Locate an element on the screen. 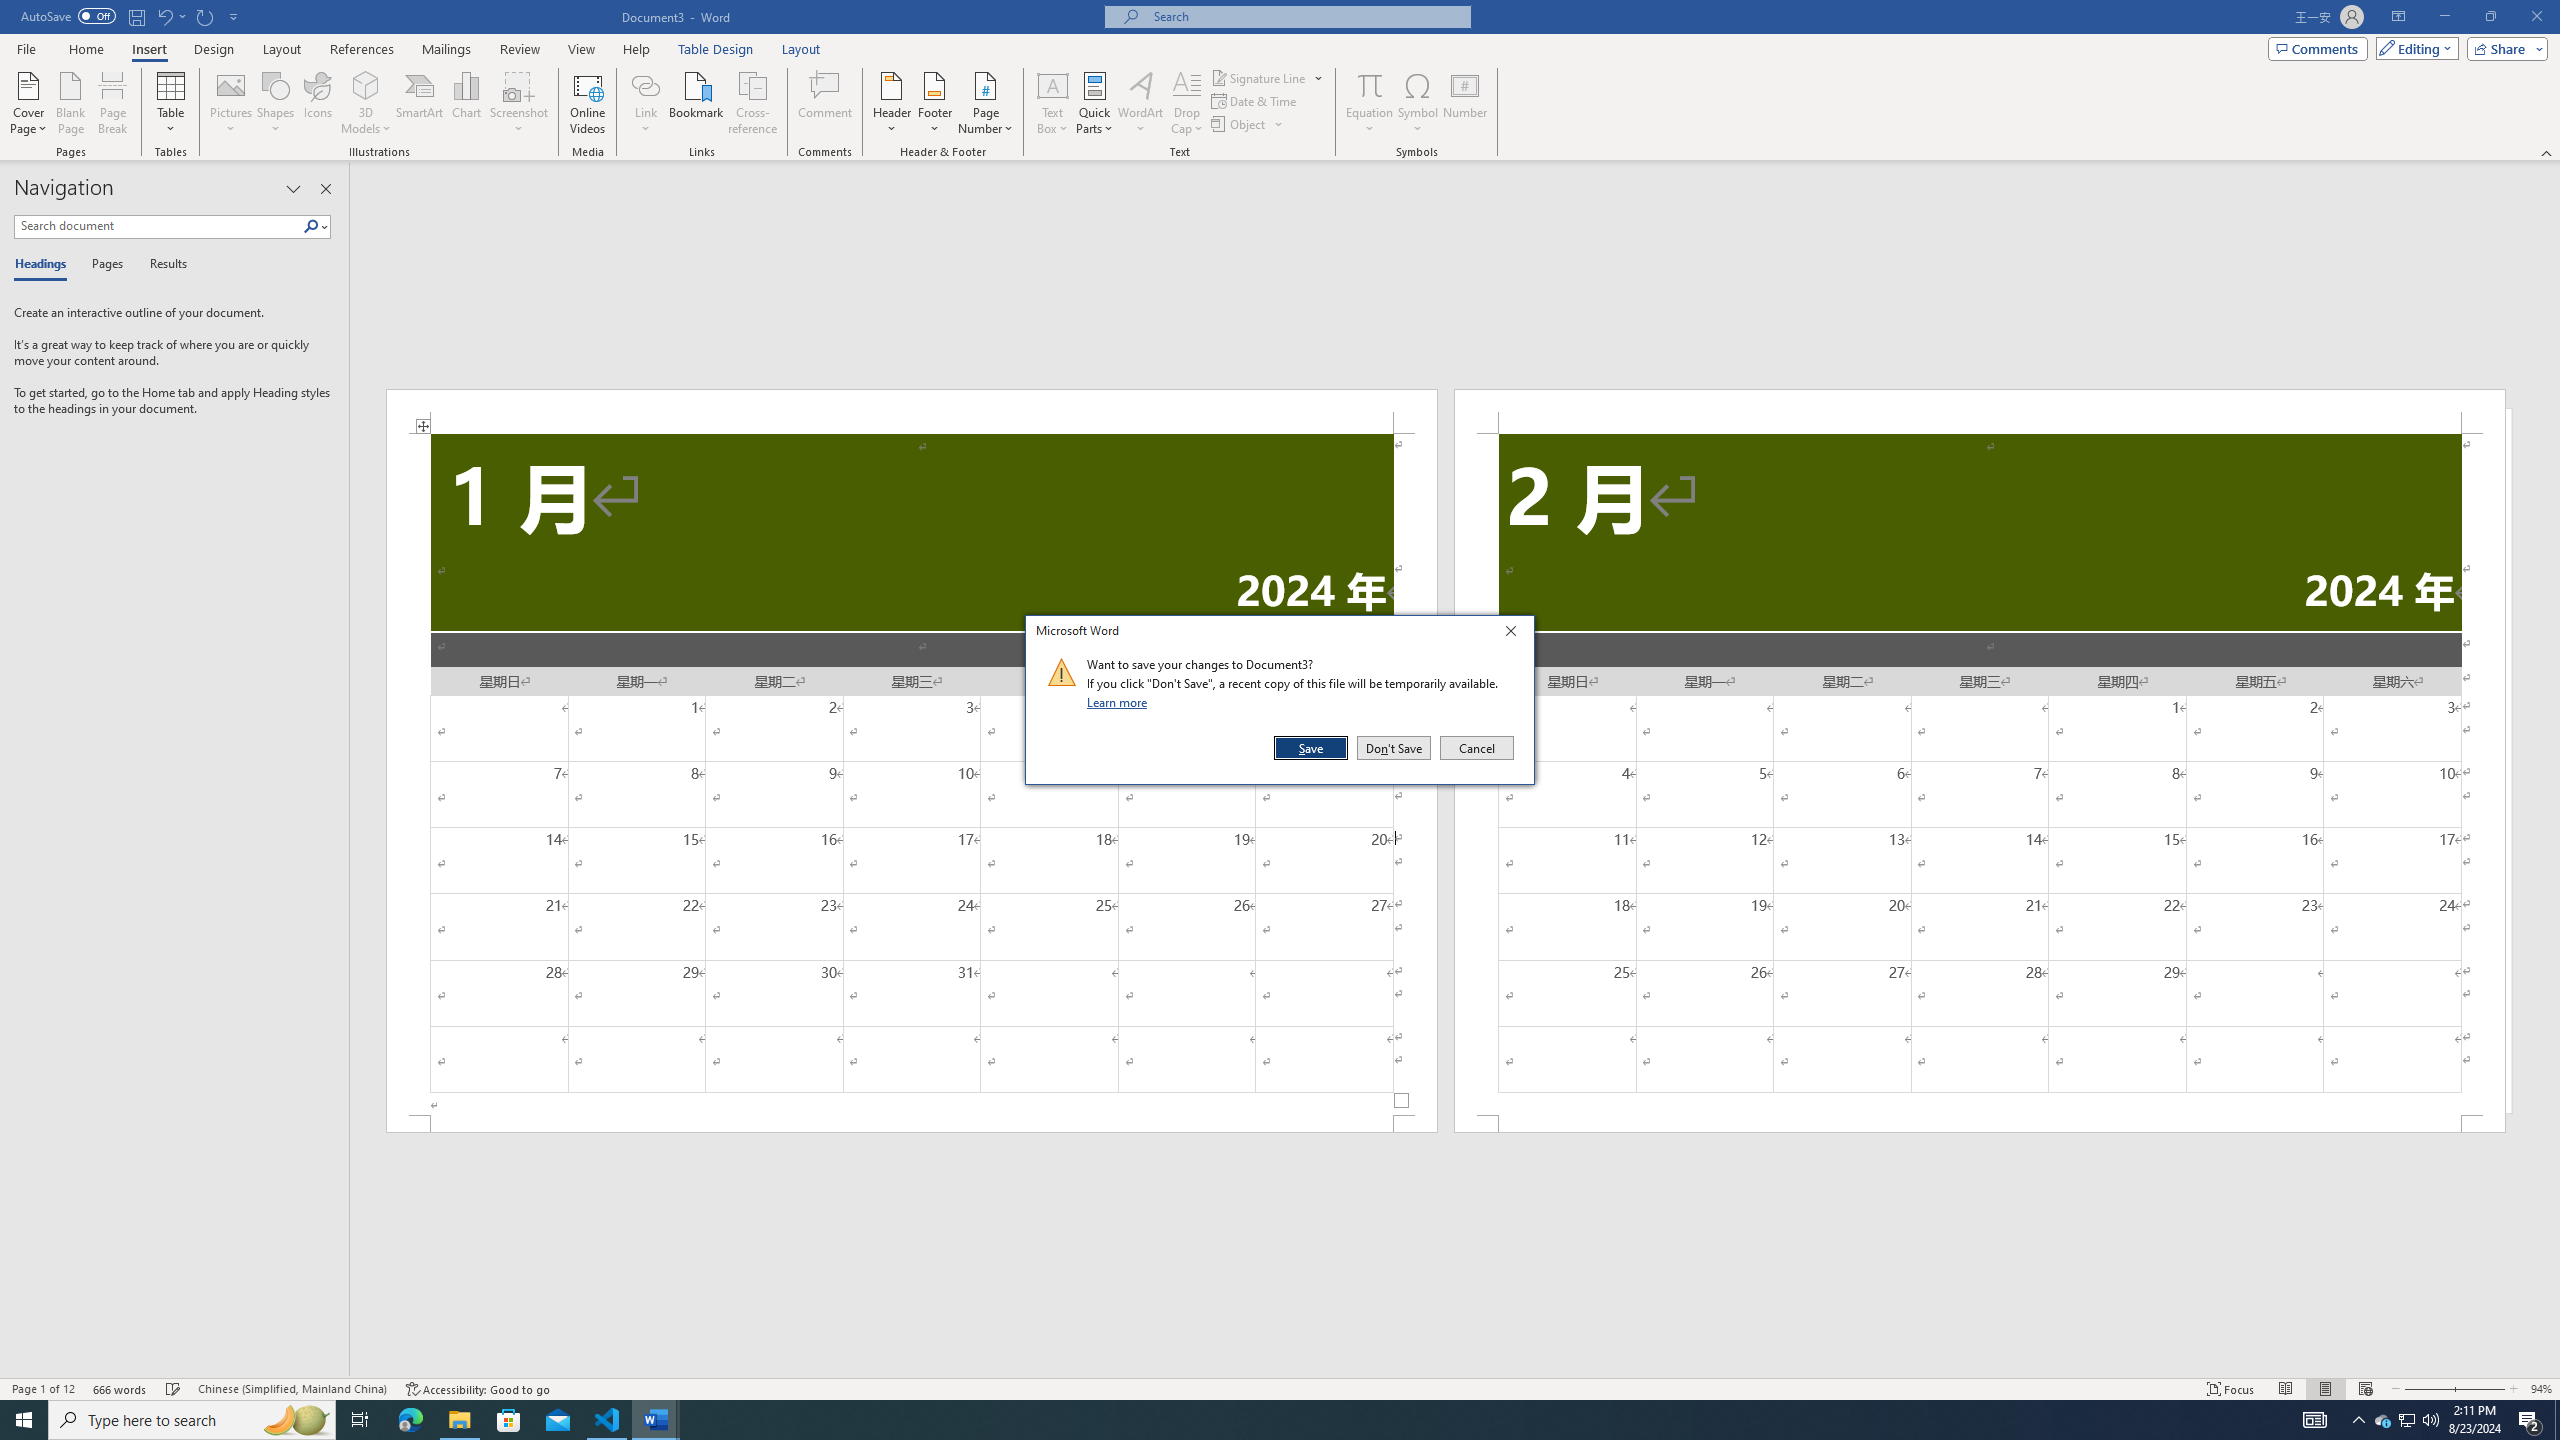 The image size is (2560, 1440). Undo Increase Indent is located at coordinates (170, 16).